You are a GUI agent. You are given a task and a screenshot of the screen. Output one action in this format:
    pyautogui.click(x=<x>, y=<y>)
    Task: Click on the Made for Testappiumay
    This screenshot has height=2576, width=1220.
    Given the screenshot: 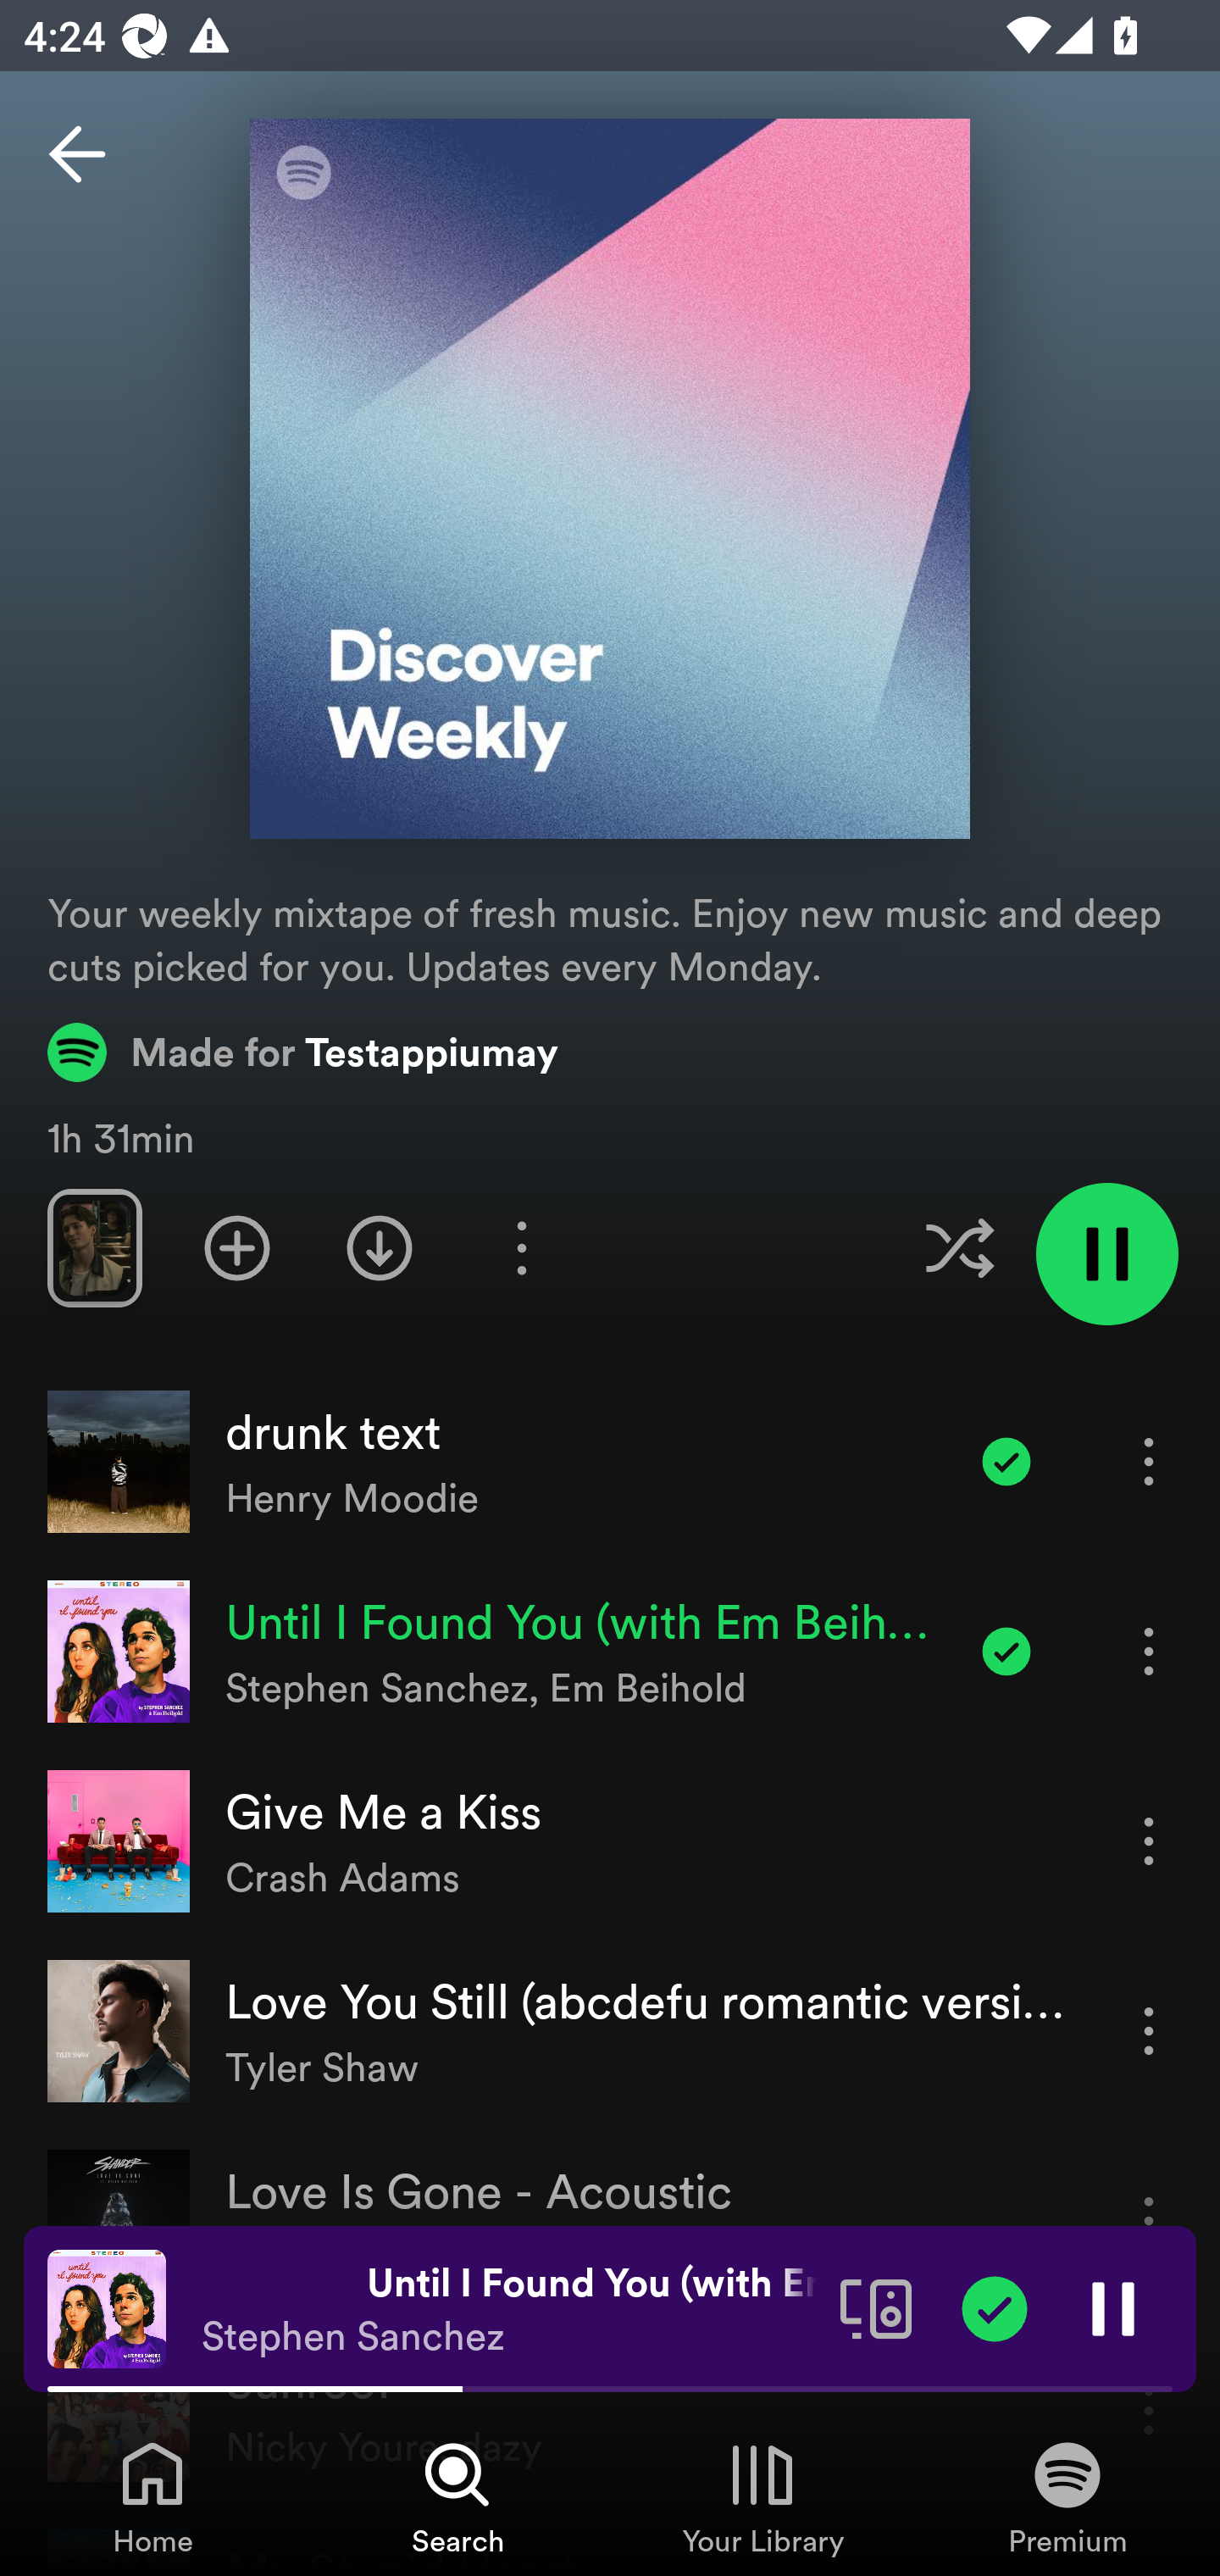 What is the action you would take?
    pyautogui.click(x=303, y=1052)
    